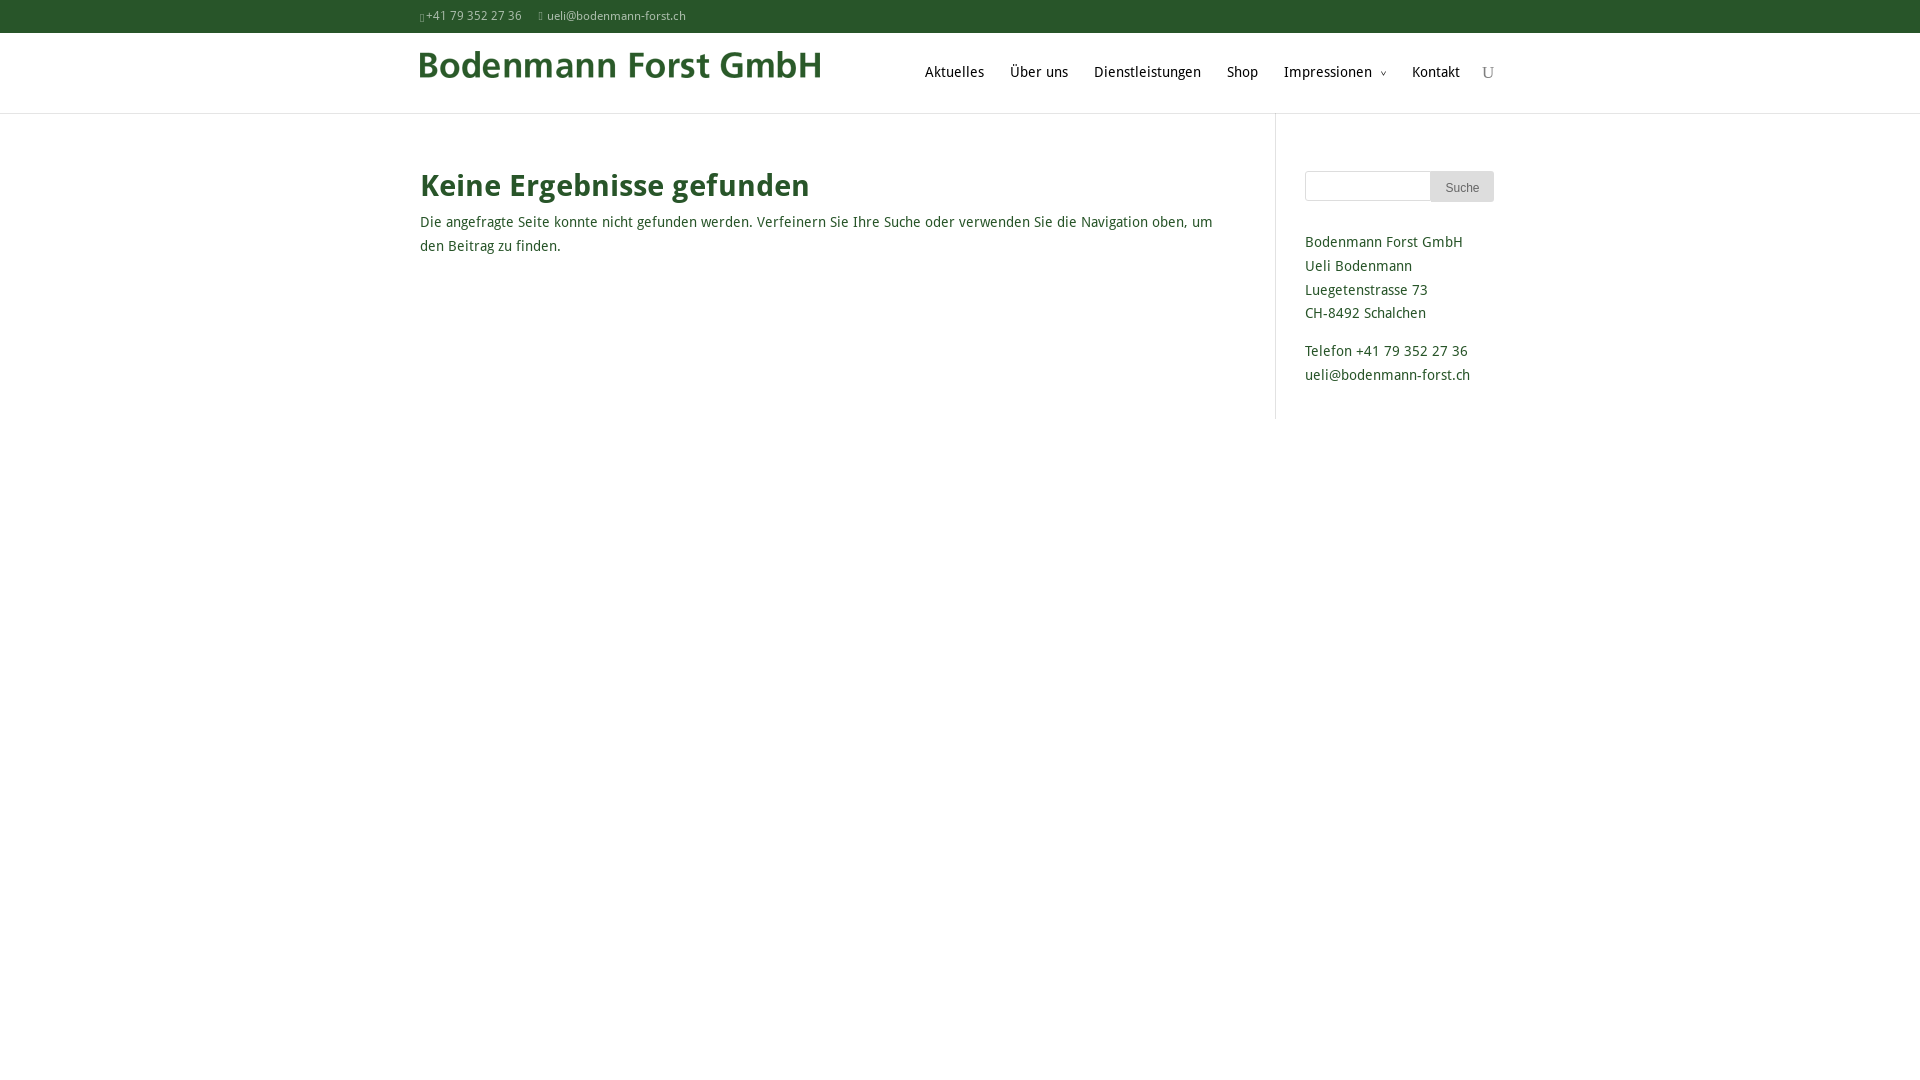 The image size is (1920, 1080). I want to click on Impressionen, so click(1335, 87).